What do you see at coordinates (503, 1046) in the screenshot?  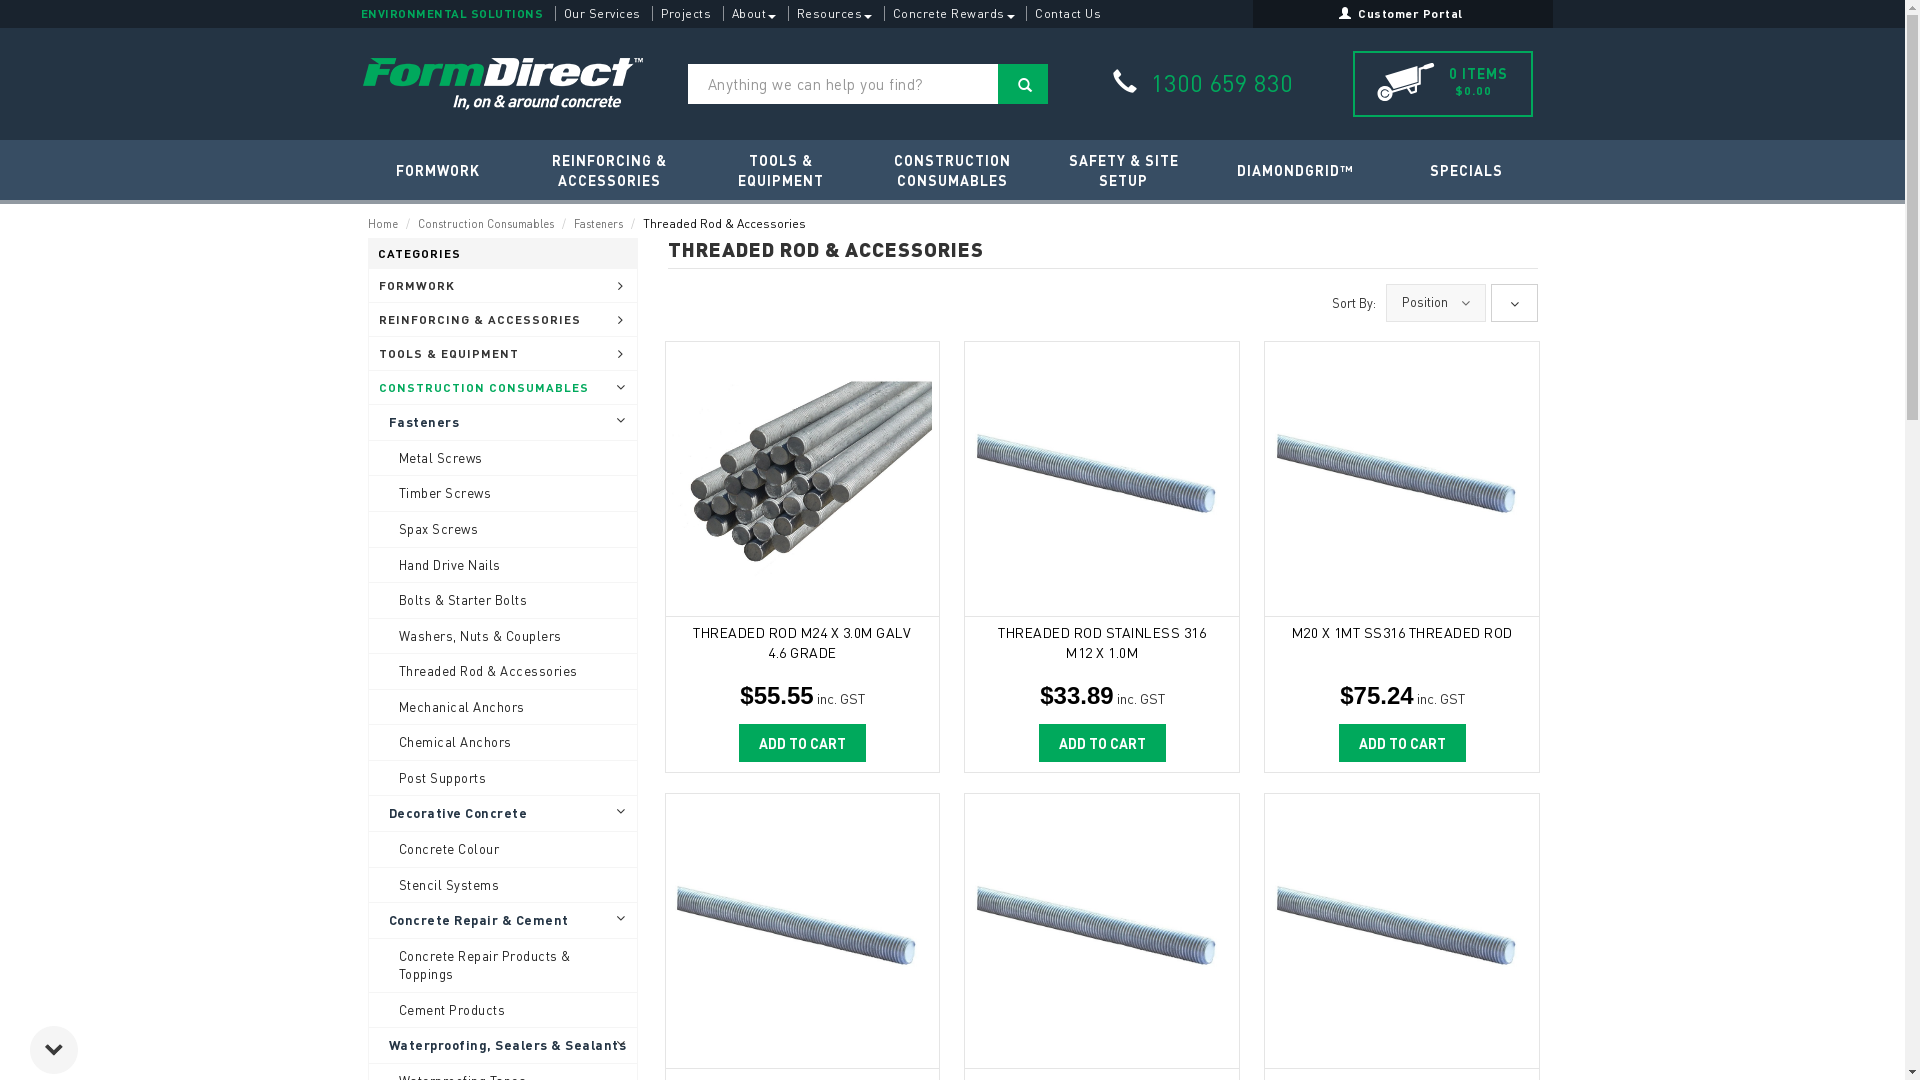 I see `Waterproofing, Sealers & Sealants` at bounding box center [503, 1046].